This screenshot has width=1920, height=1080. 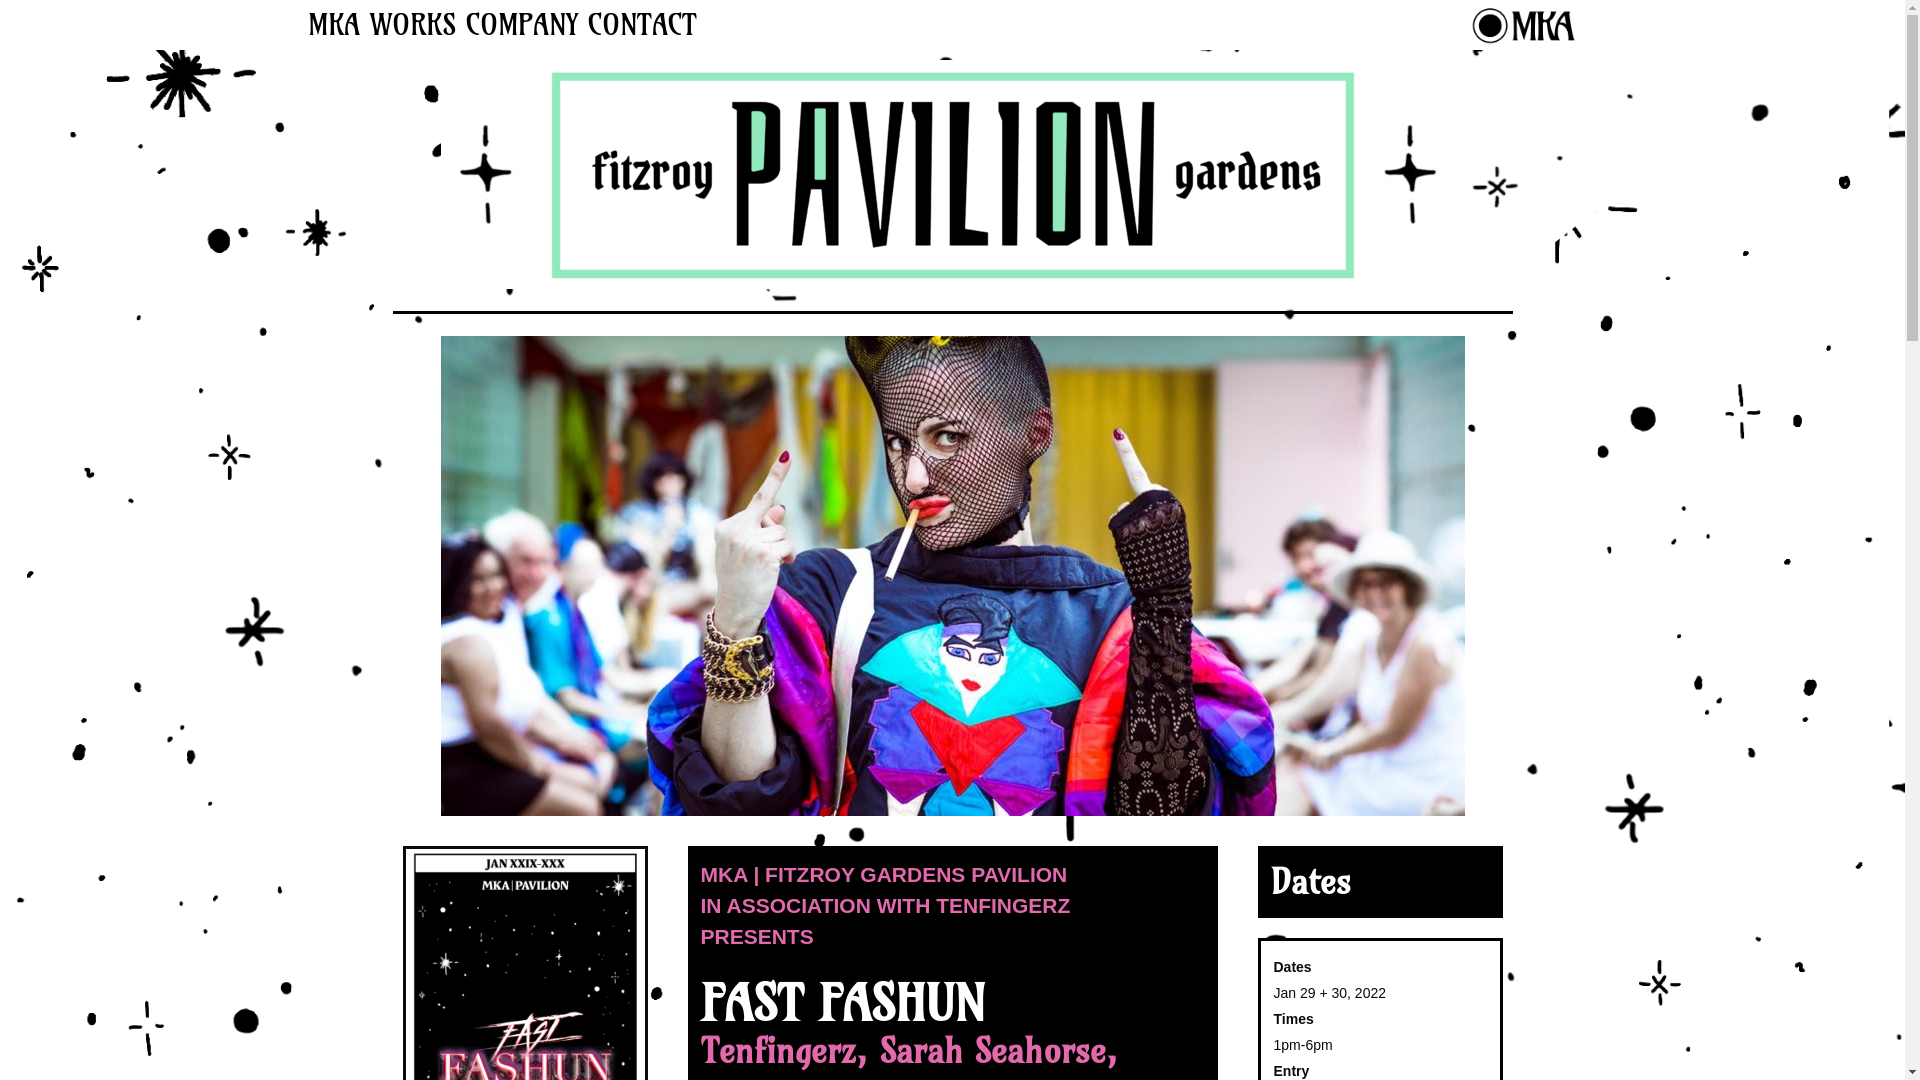 What do you see at coordinates (412, 25) in the screenshot?
I see `WORKS` at bounding box center [412, 25].